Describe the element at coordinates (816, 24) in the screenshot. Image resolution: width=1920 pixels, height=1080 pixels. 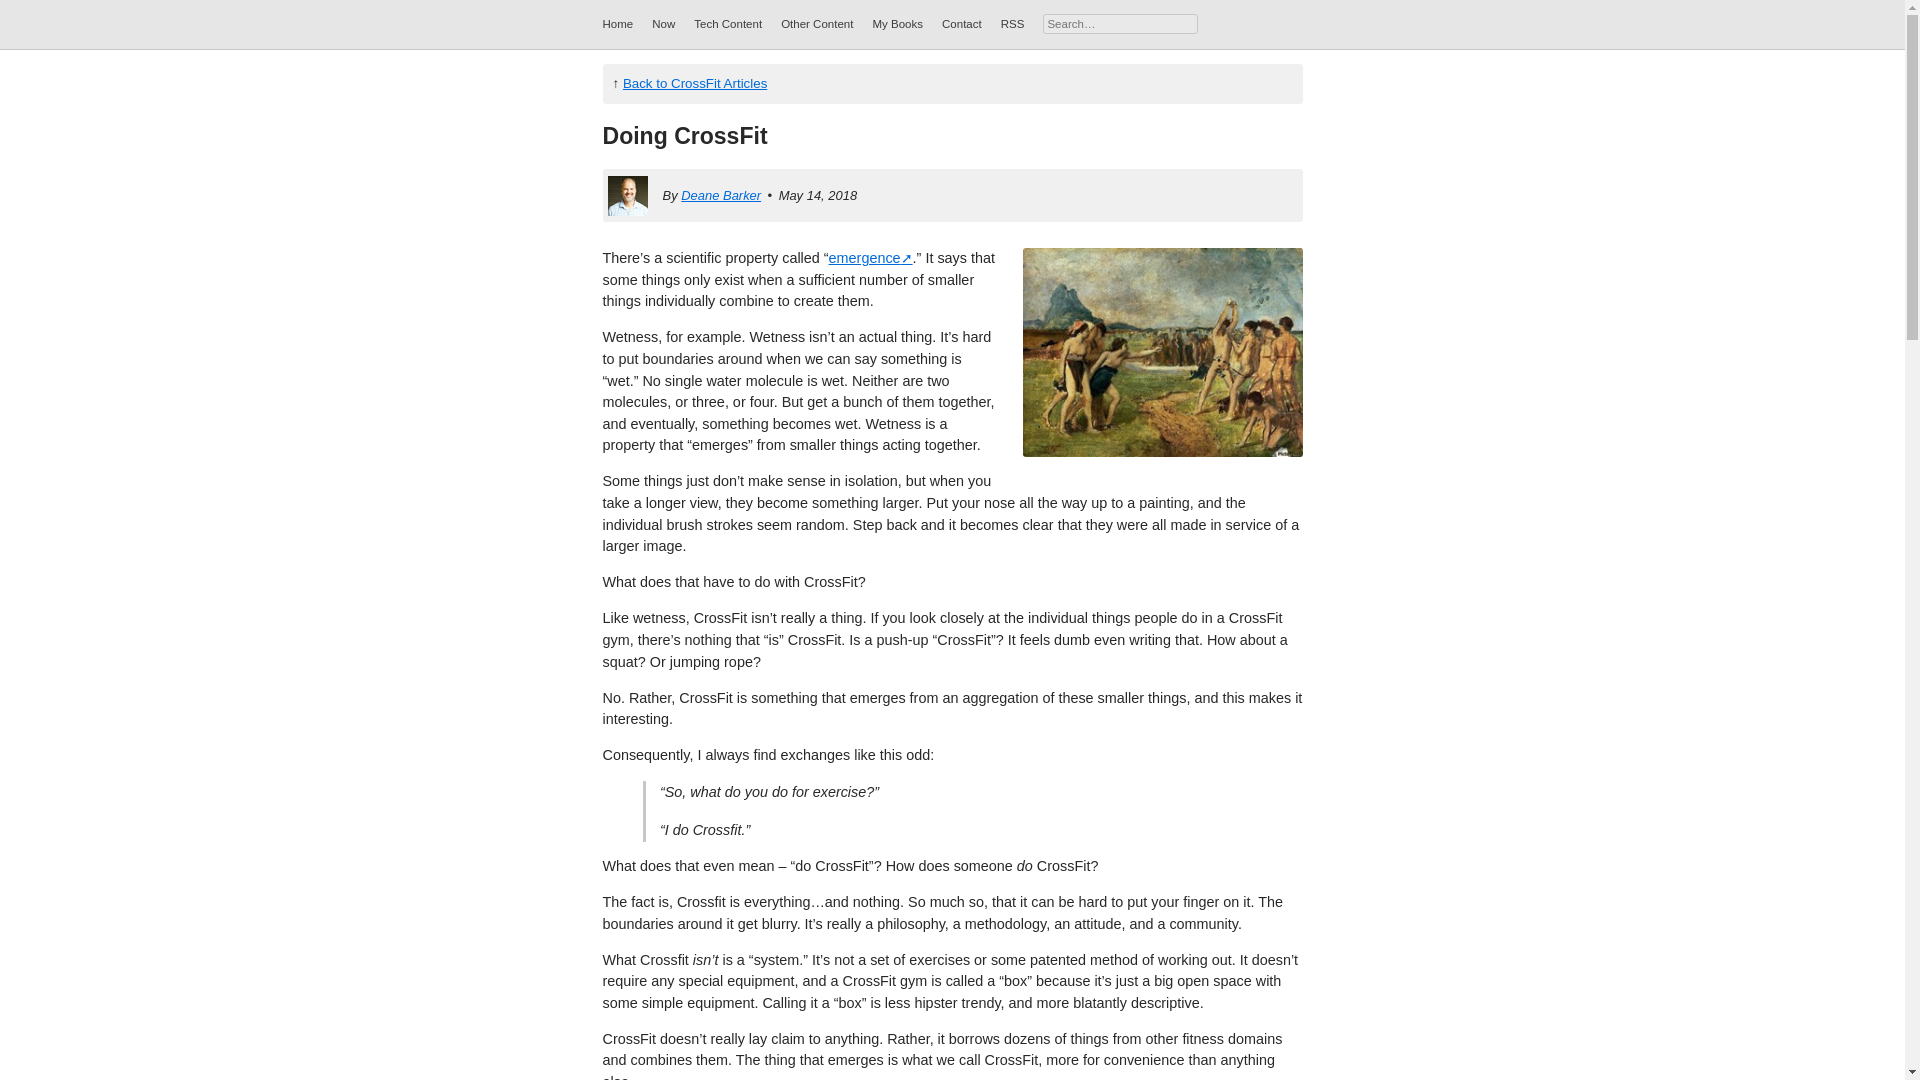
I see `Other Content` at that location.